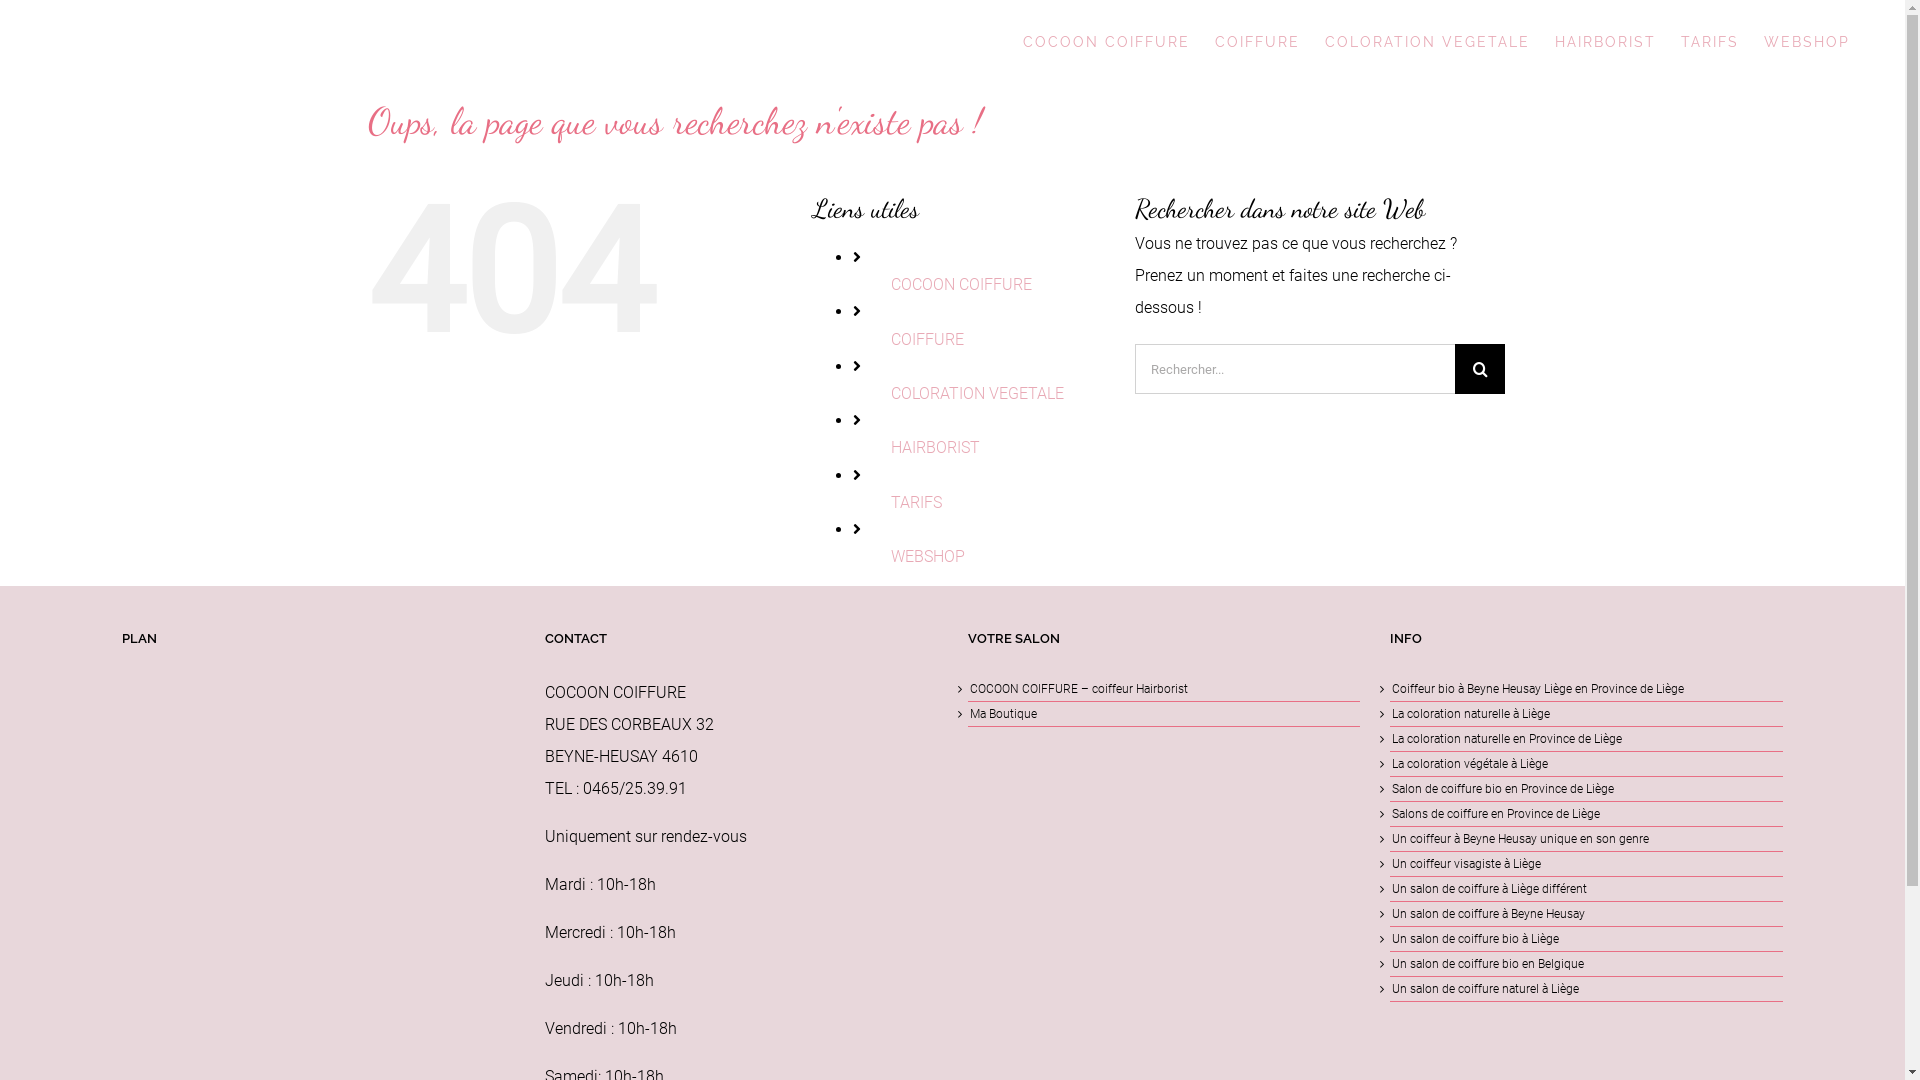 This screenshot has height=1080, width=1920. Describe the element at coordinates (928, 556) in the screenshot. I see `WEBSHOP` at that location.